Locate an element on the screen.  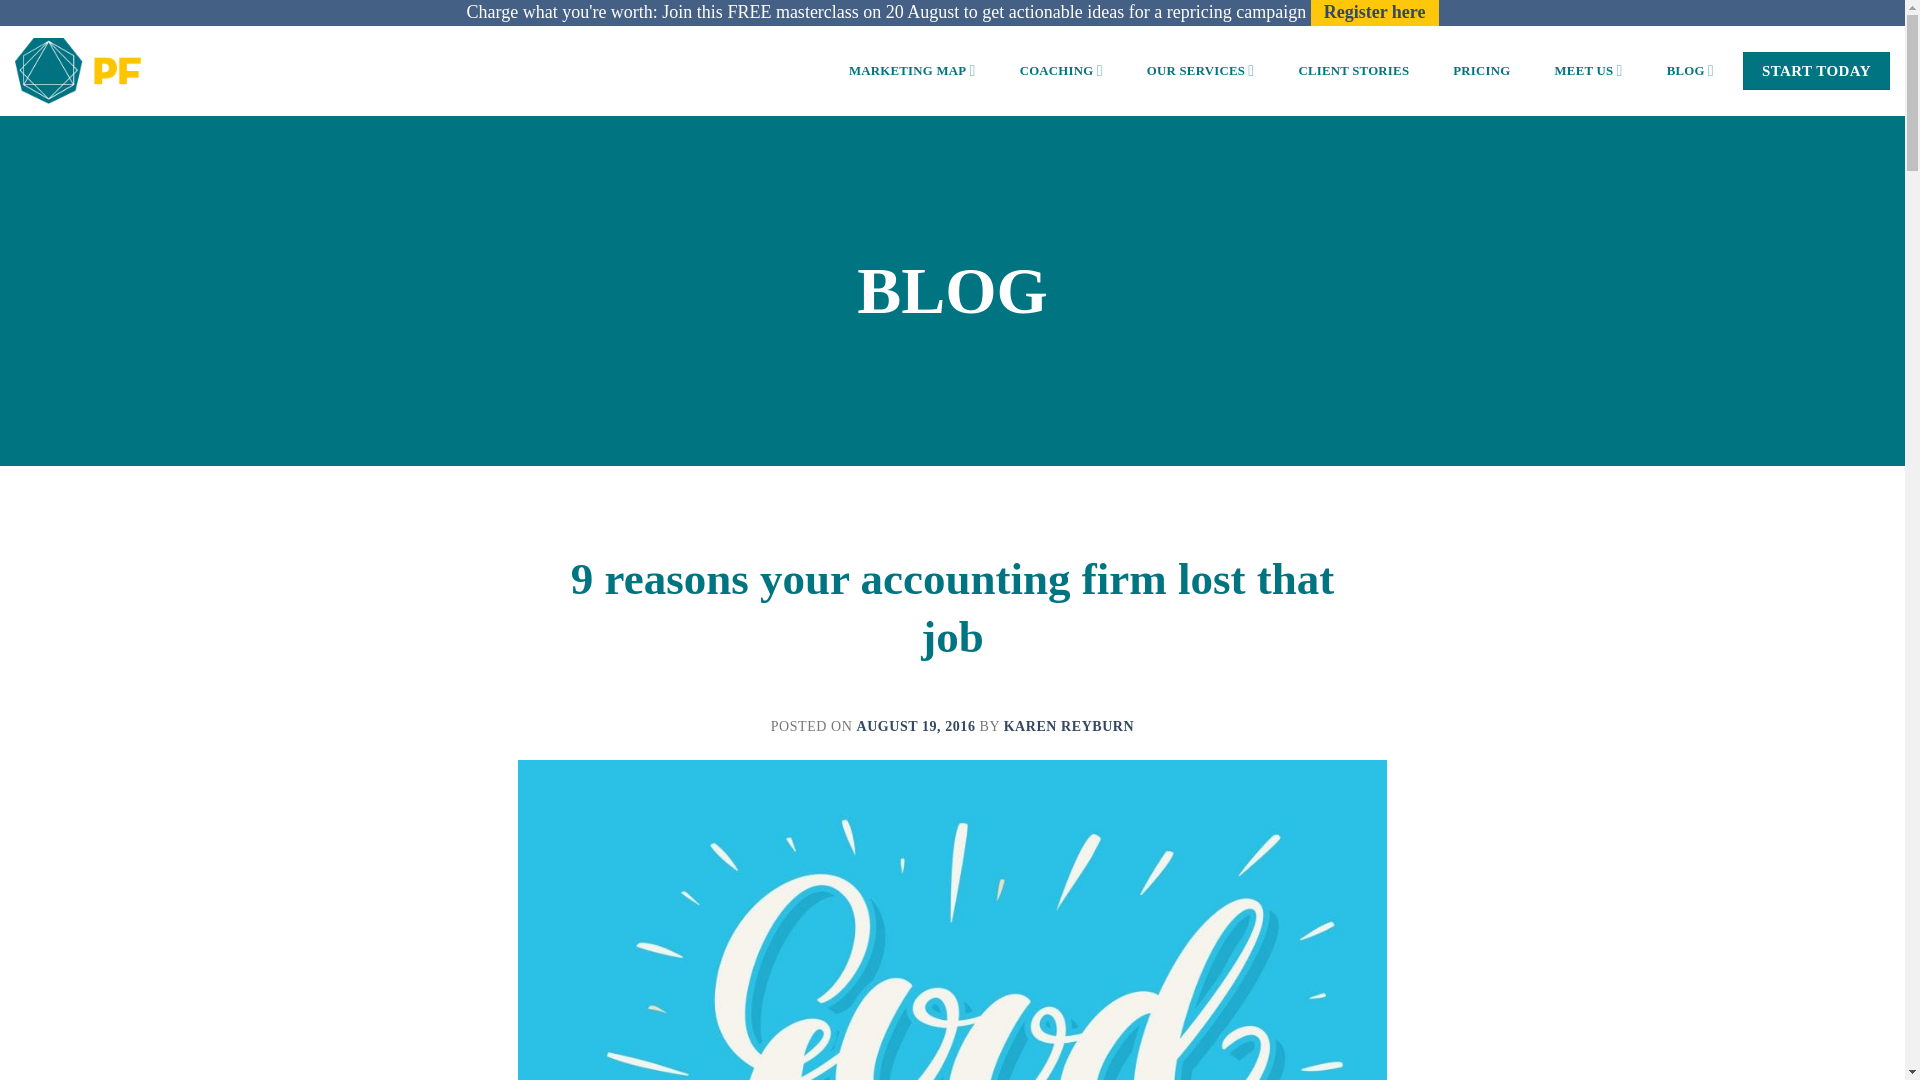
PRICING is located at coordinates (1481, 70).